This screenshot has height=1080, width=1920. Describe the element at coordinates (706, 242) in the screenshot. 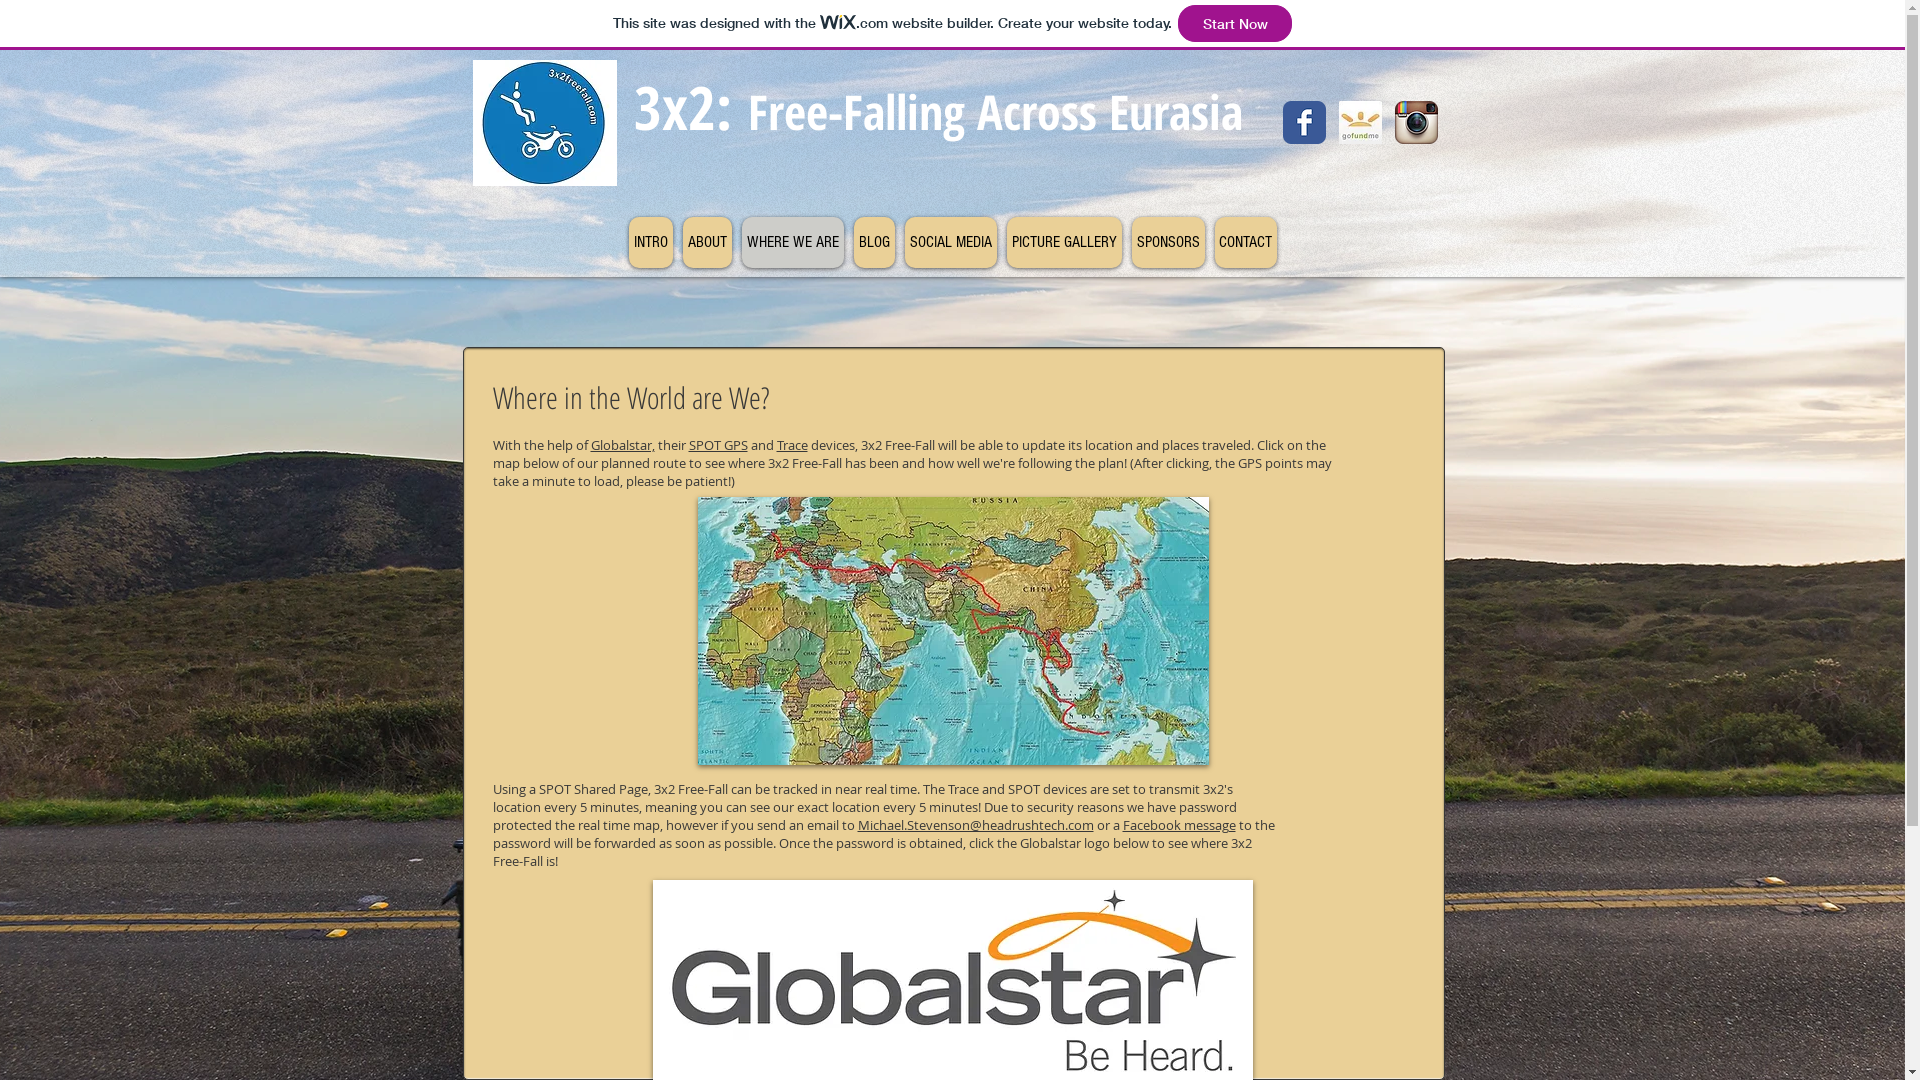

I see `ABOUT` at that location.